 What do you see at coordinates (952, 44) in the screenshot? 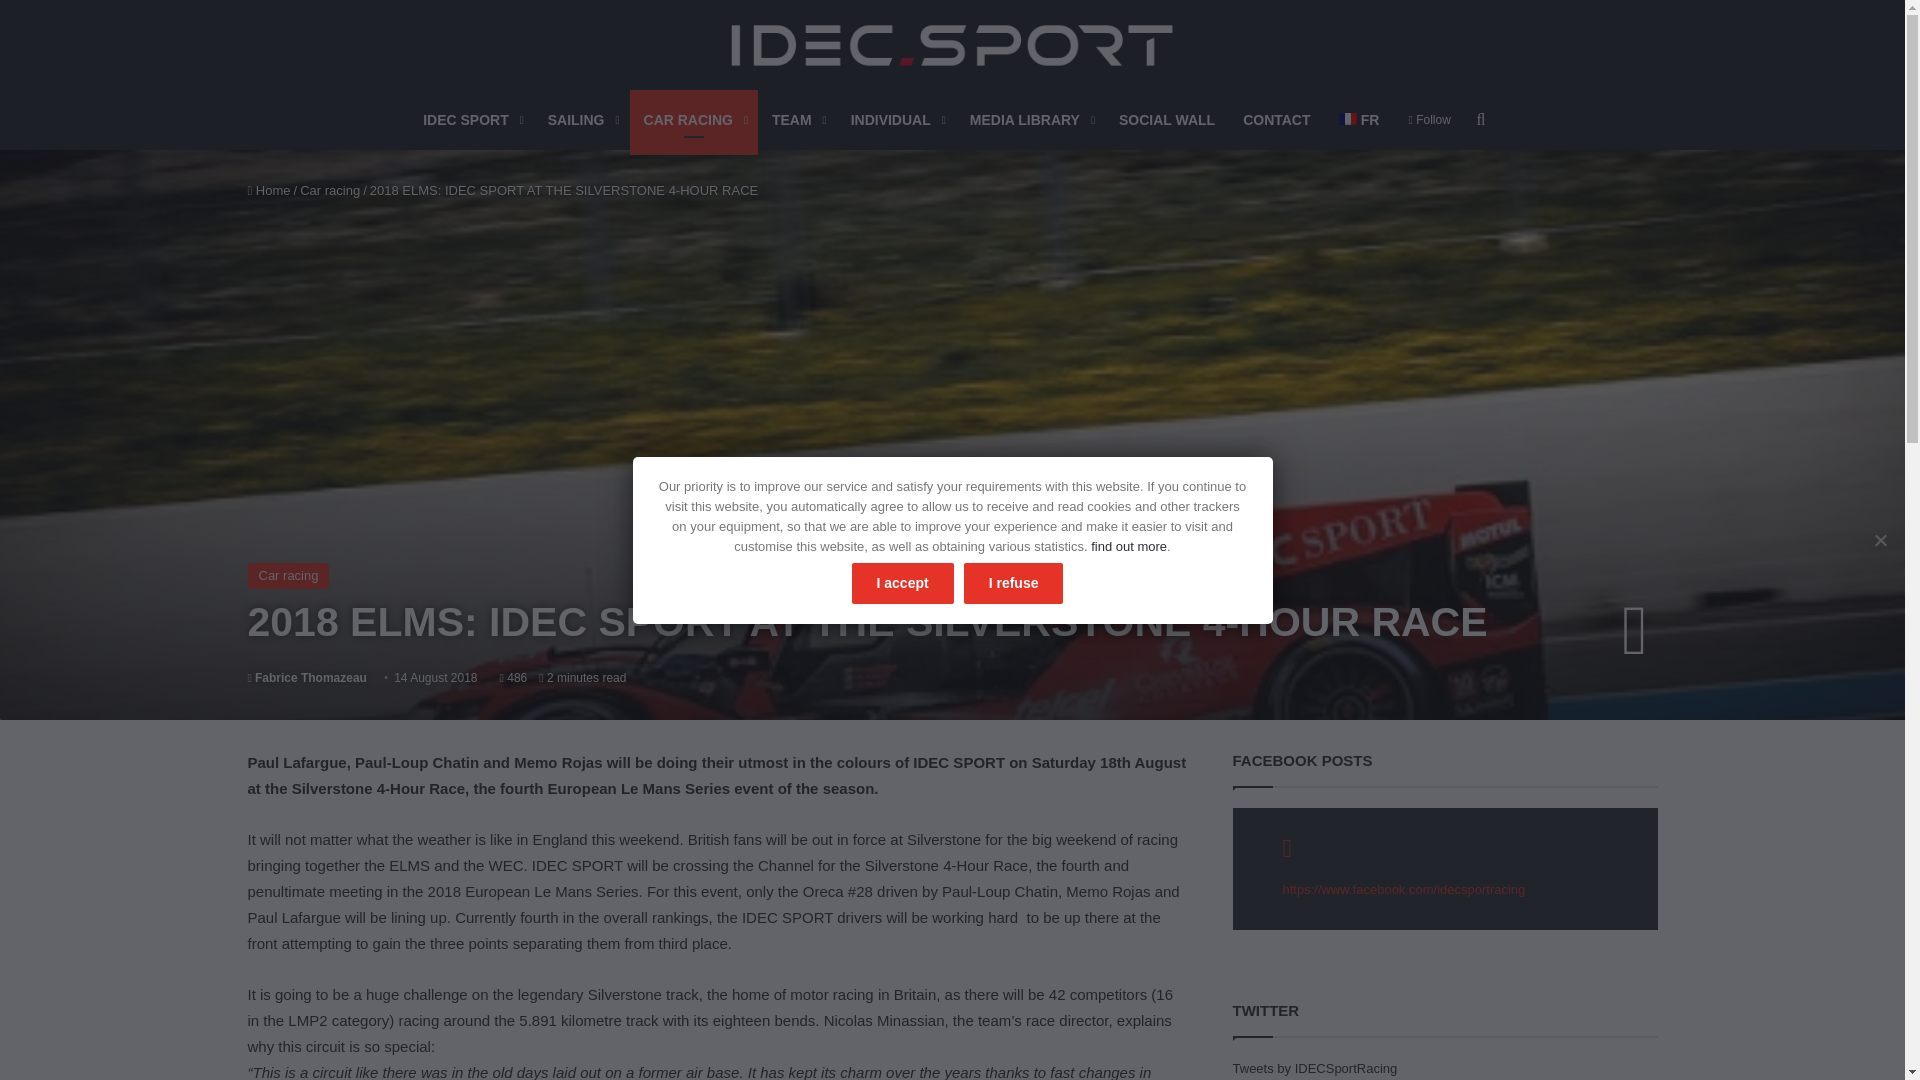
I see `IDEC SPORT` at bounding box center [952, 44].